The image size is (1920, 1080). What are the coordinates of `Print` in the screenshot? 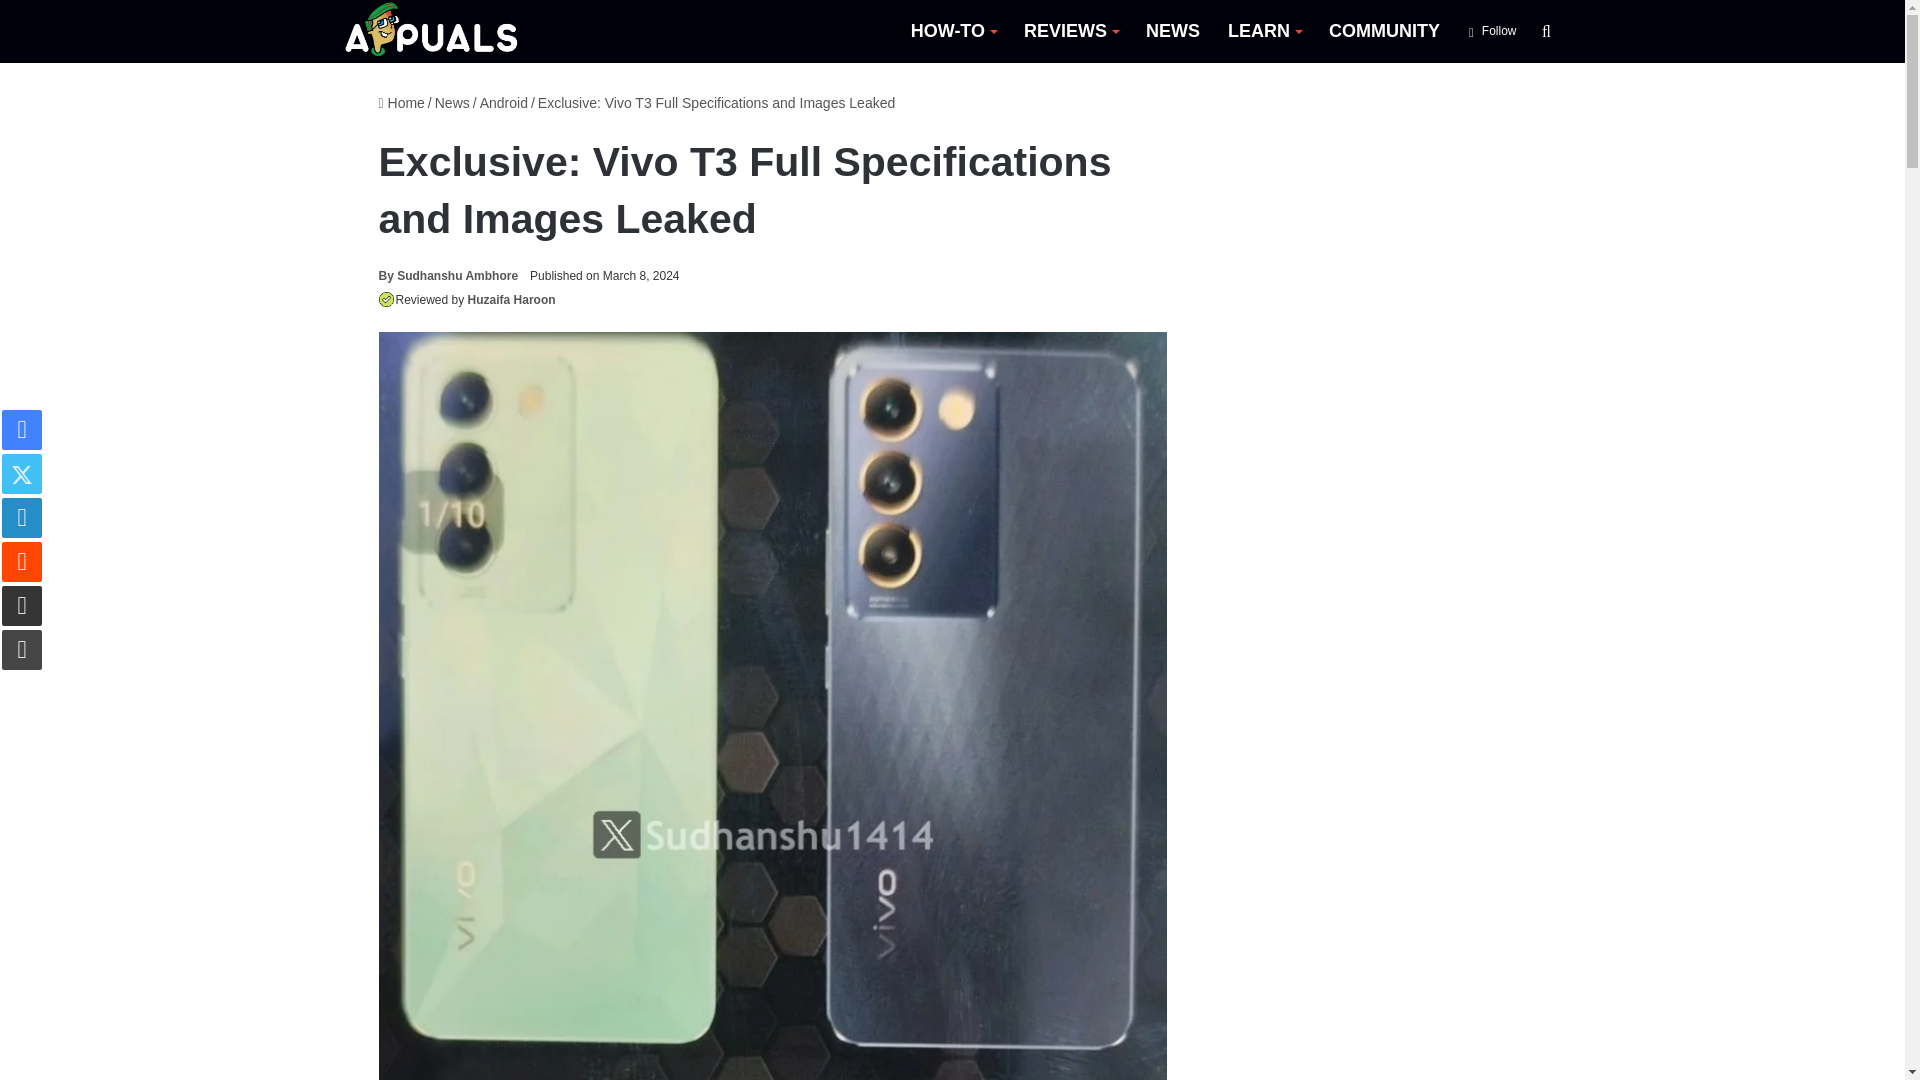 It's located at (22, 649).